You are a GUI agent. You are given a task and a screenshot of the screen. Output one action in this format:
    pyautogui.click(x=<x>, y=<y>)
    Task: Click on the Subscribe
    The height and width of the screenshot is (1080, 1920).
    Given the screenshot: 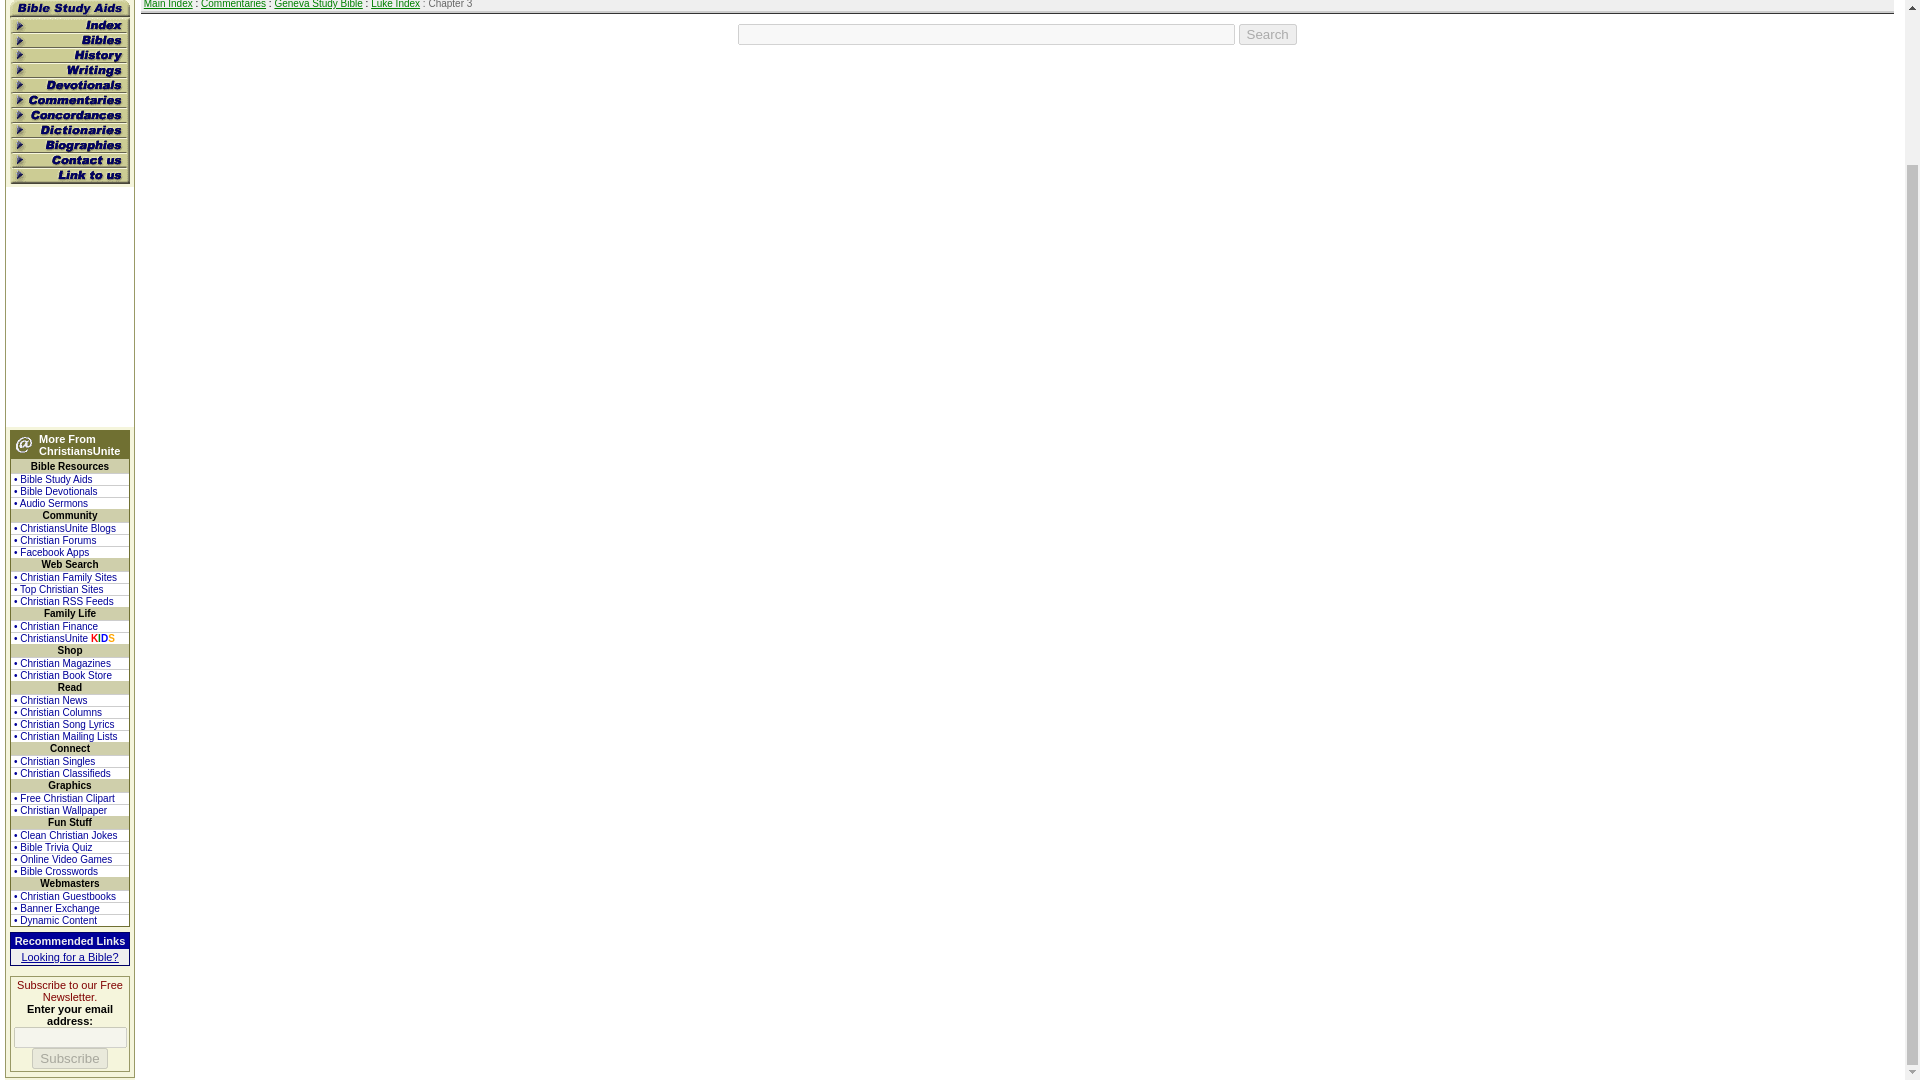 What is the action you would take?
    pyautogui.click(x=70, y=1058)
    